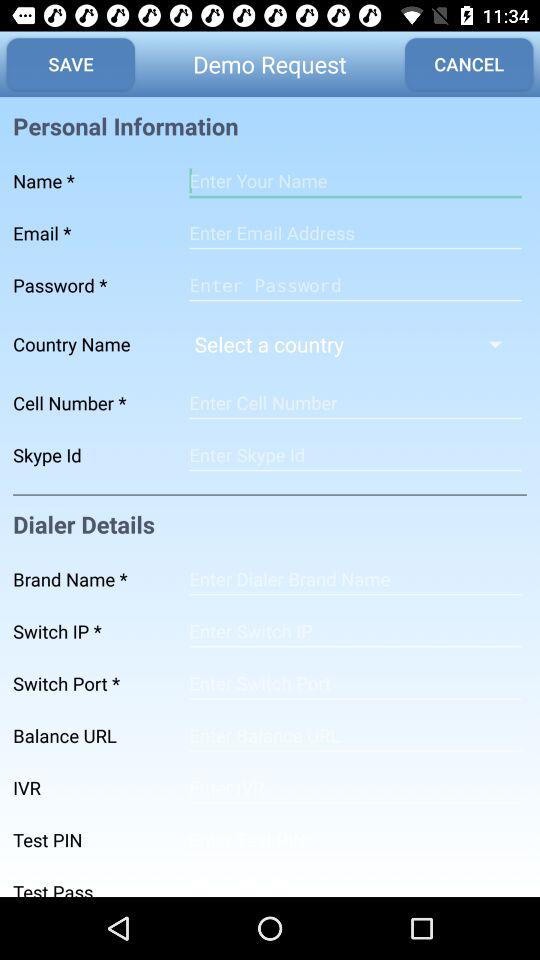  What do you see at coordinates (355, 736) in the screenshot?
I see `address page` at bounding box center [355, 736].